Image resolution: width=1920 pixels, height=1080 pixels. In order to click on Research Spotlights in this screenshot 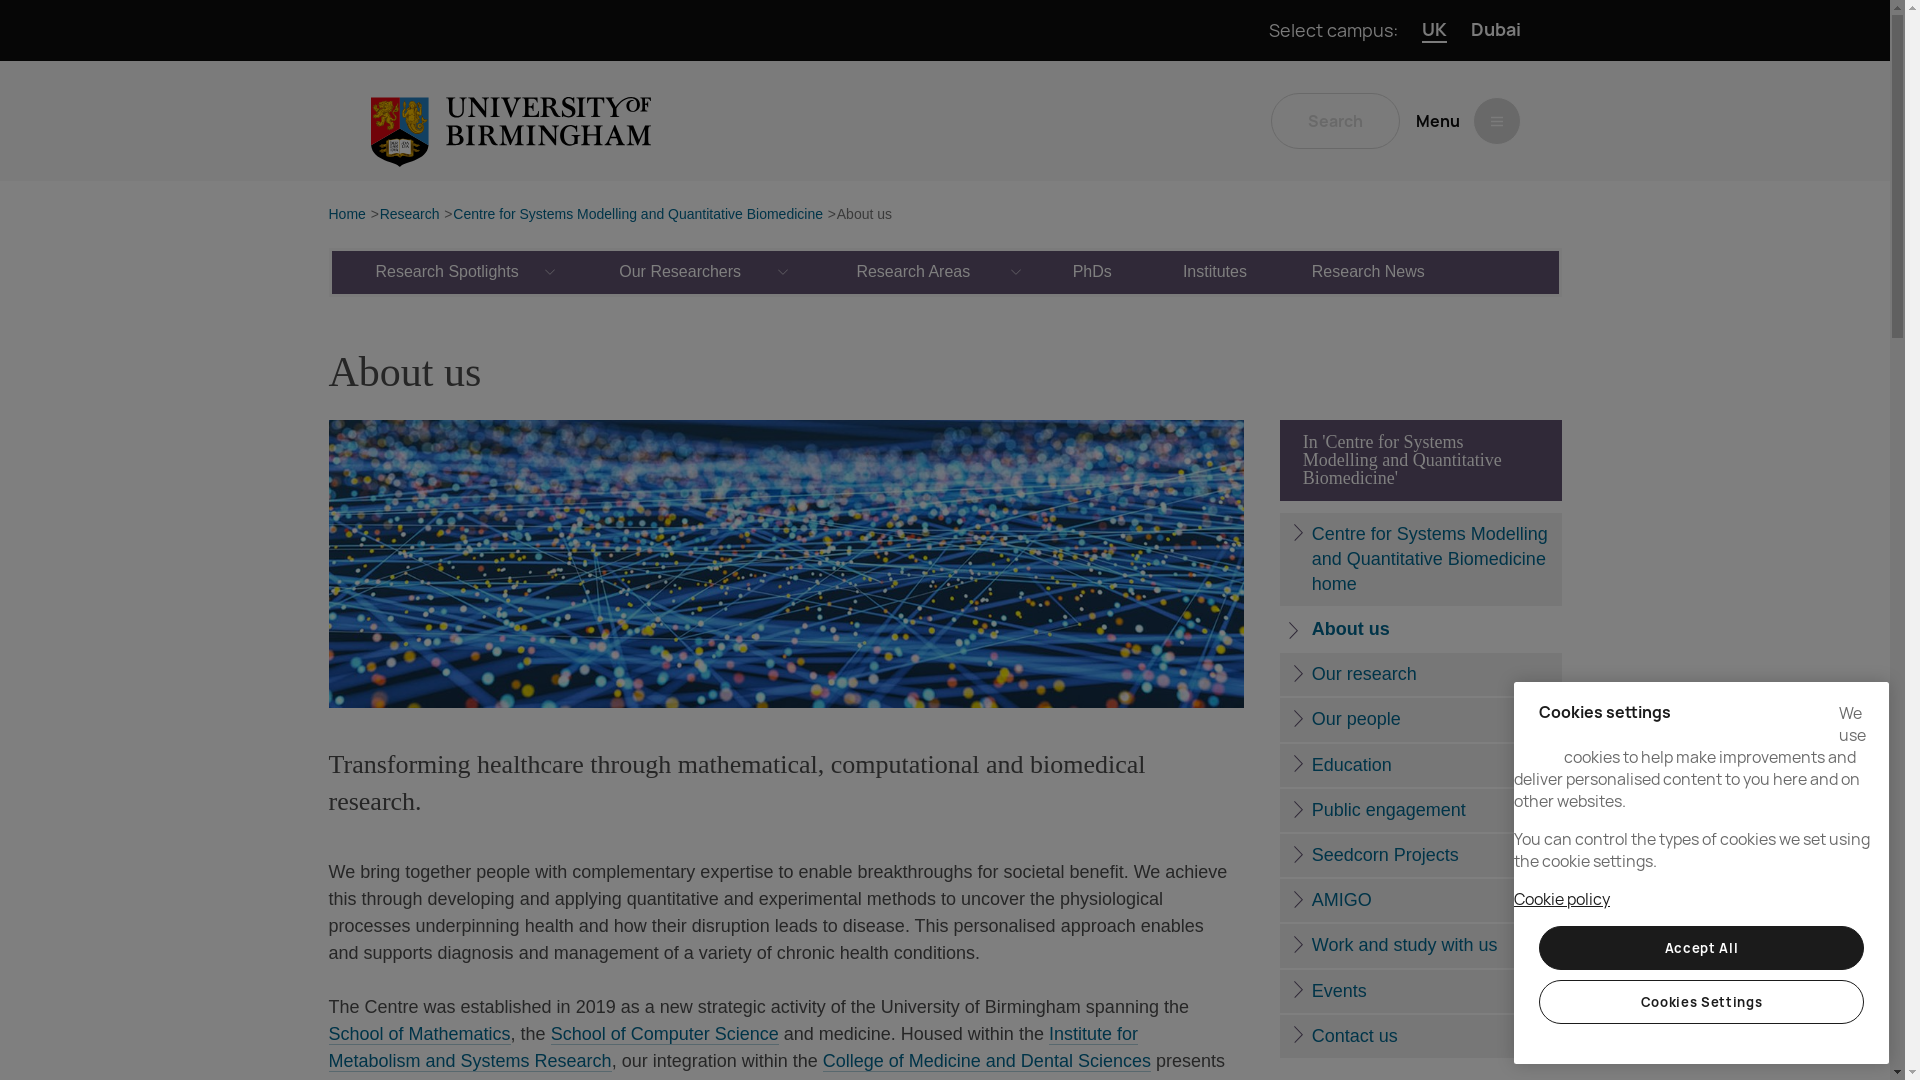, I will do `click(448, 271)`.